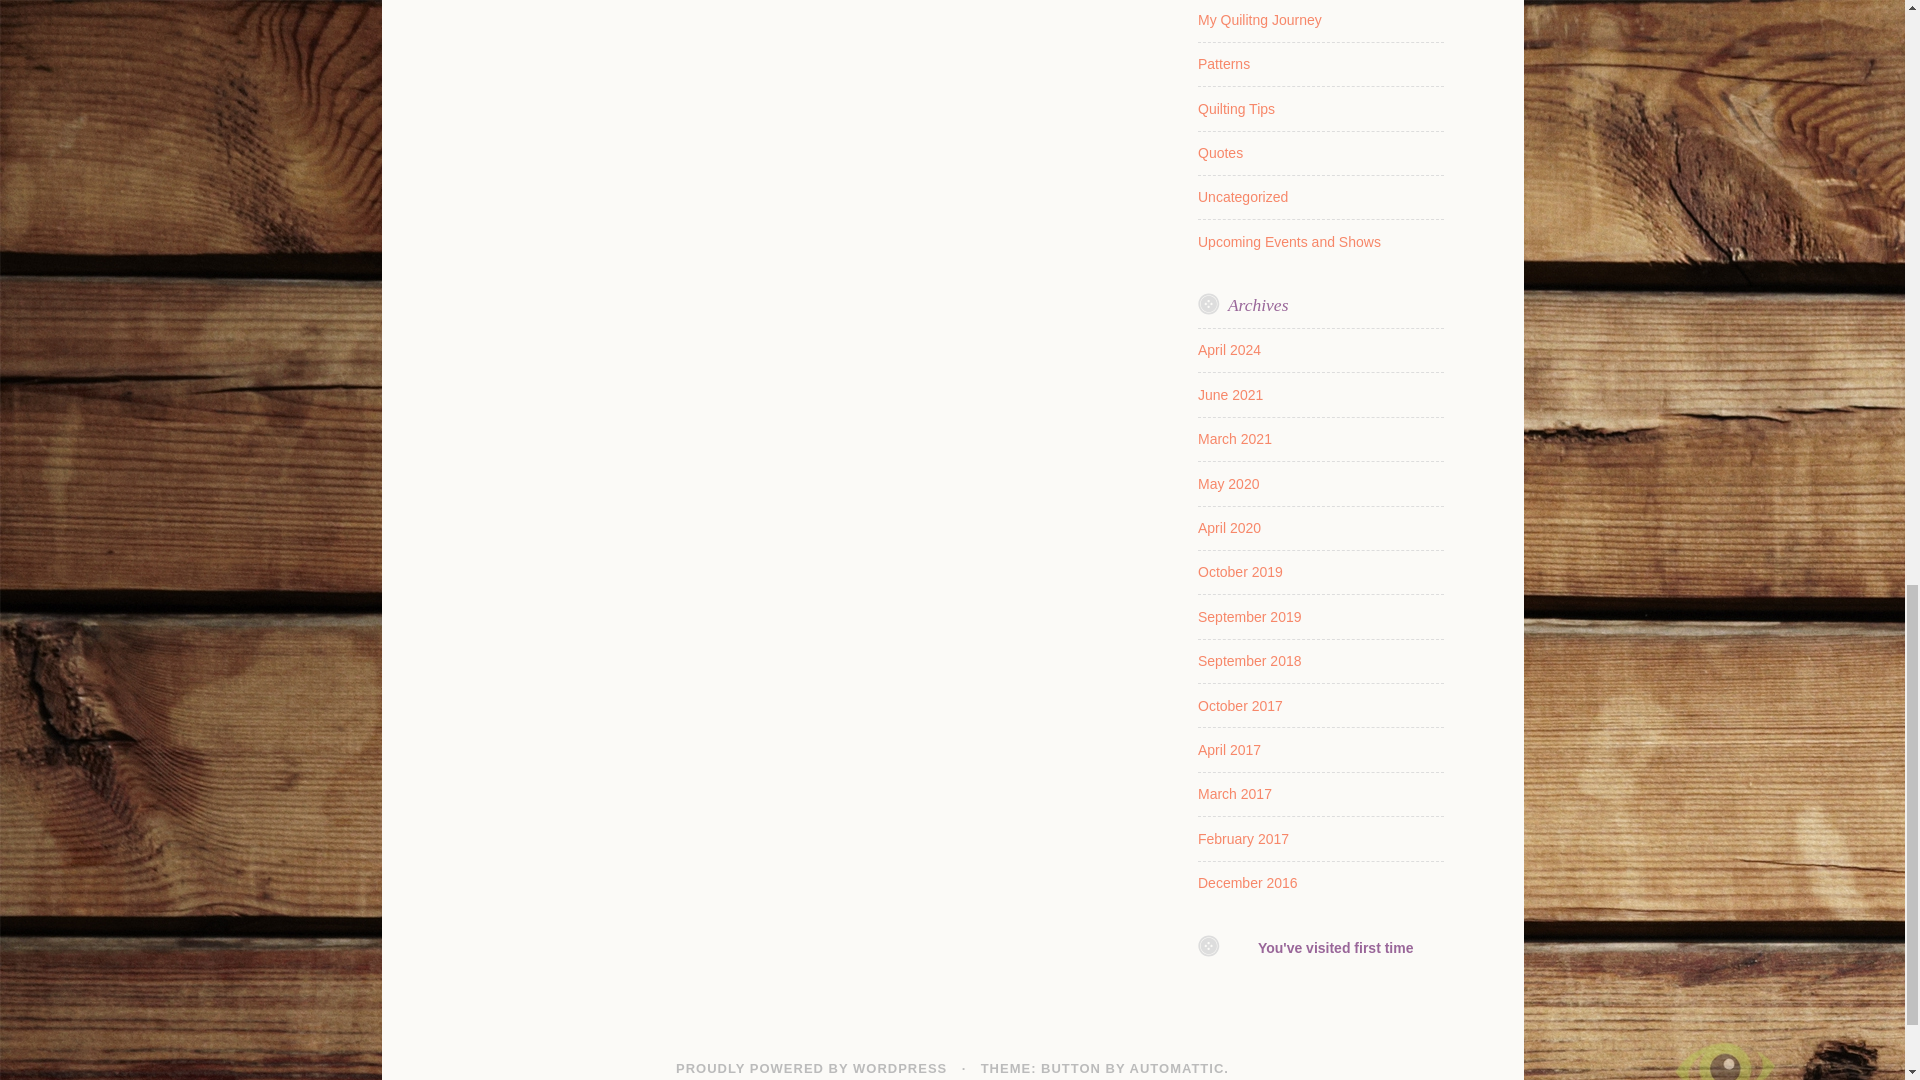 This screenshot has width=1920, height=1080. Describe the element at coordinates (1260, 20) in the screenshot. I see `My Quilitng Journey` at that location.